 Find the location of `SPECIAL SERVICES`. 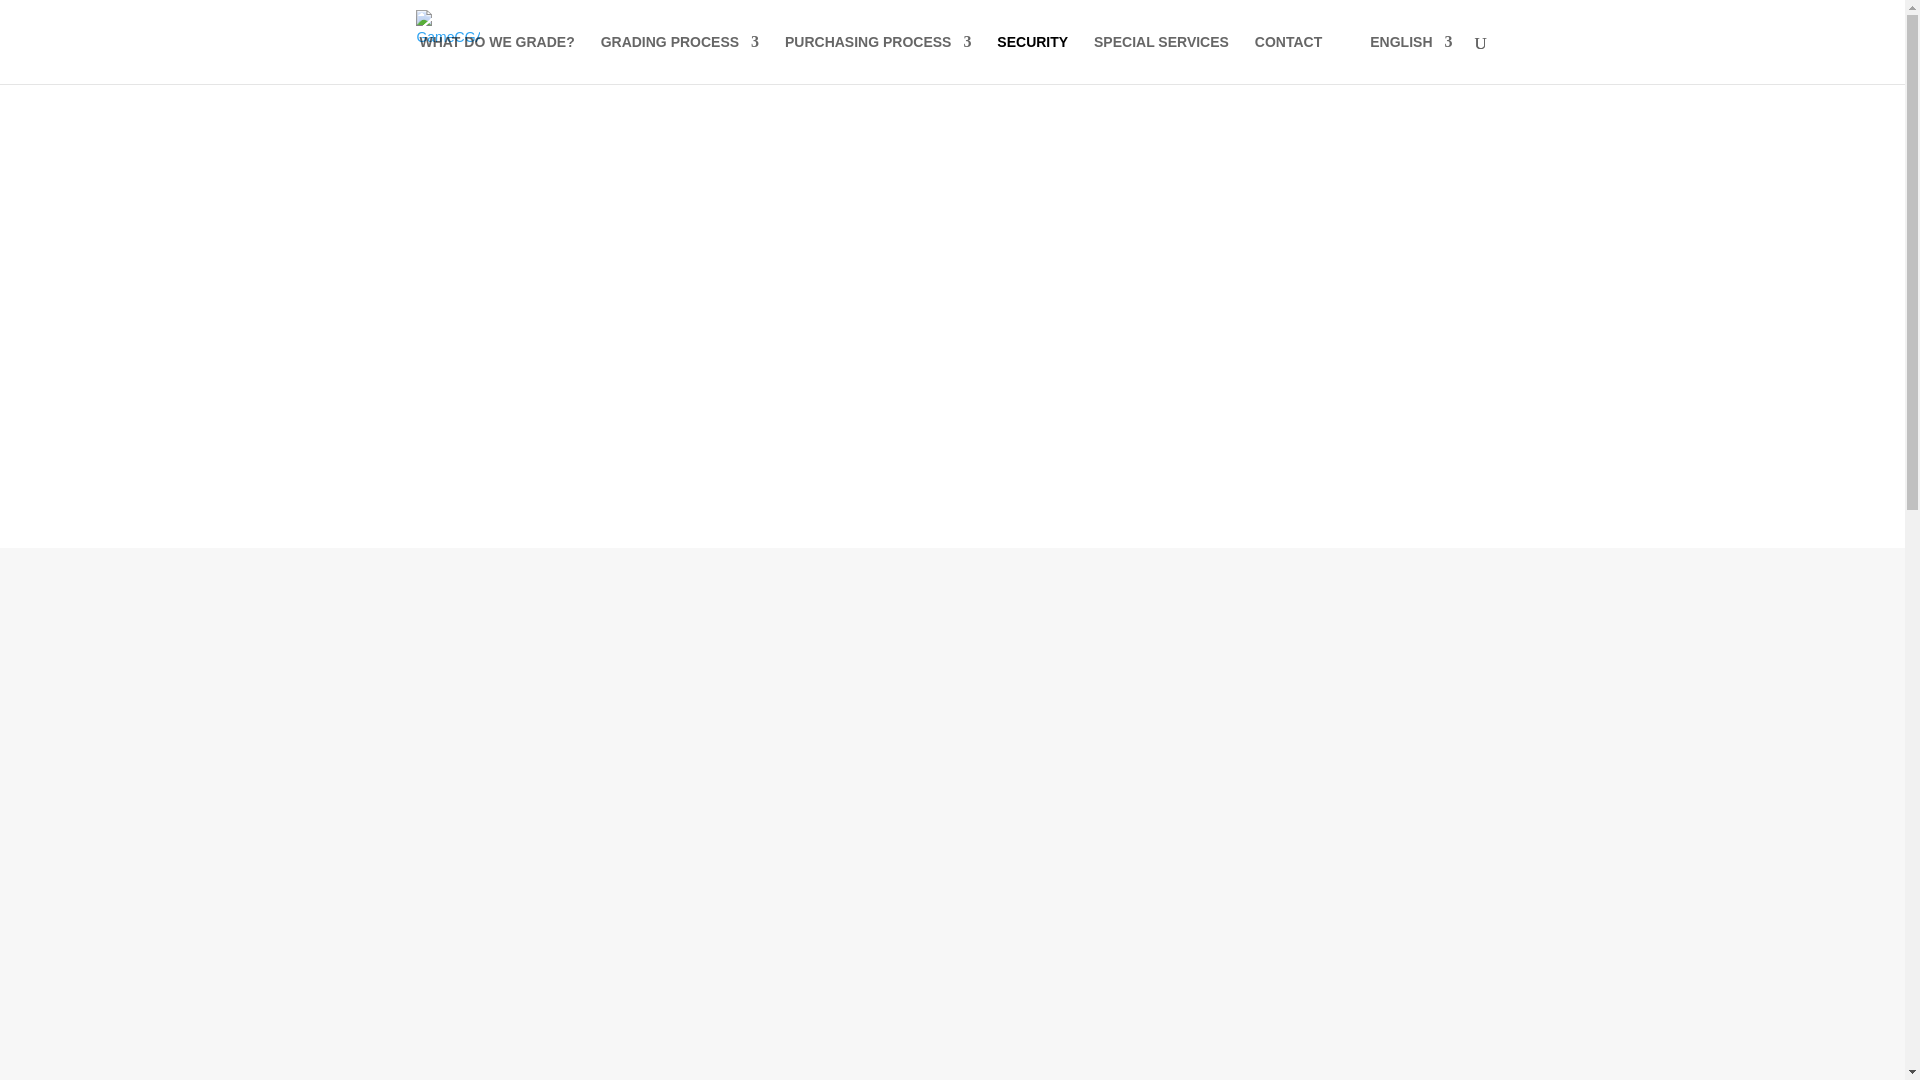

SPECIAL SERVICES is located at coordinates (1161, 59).